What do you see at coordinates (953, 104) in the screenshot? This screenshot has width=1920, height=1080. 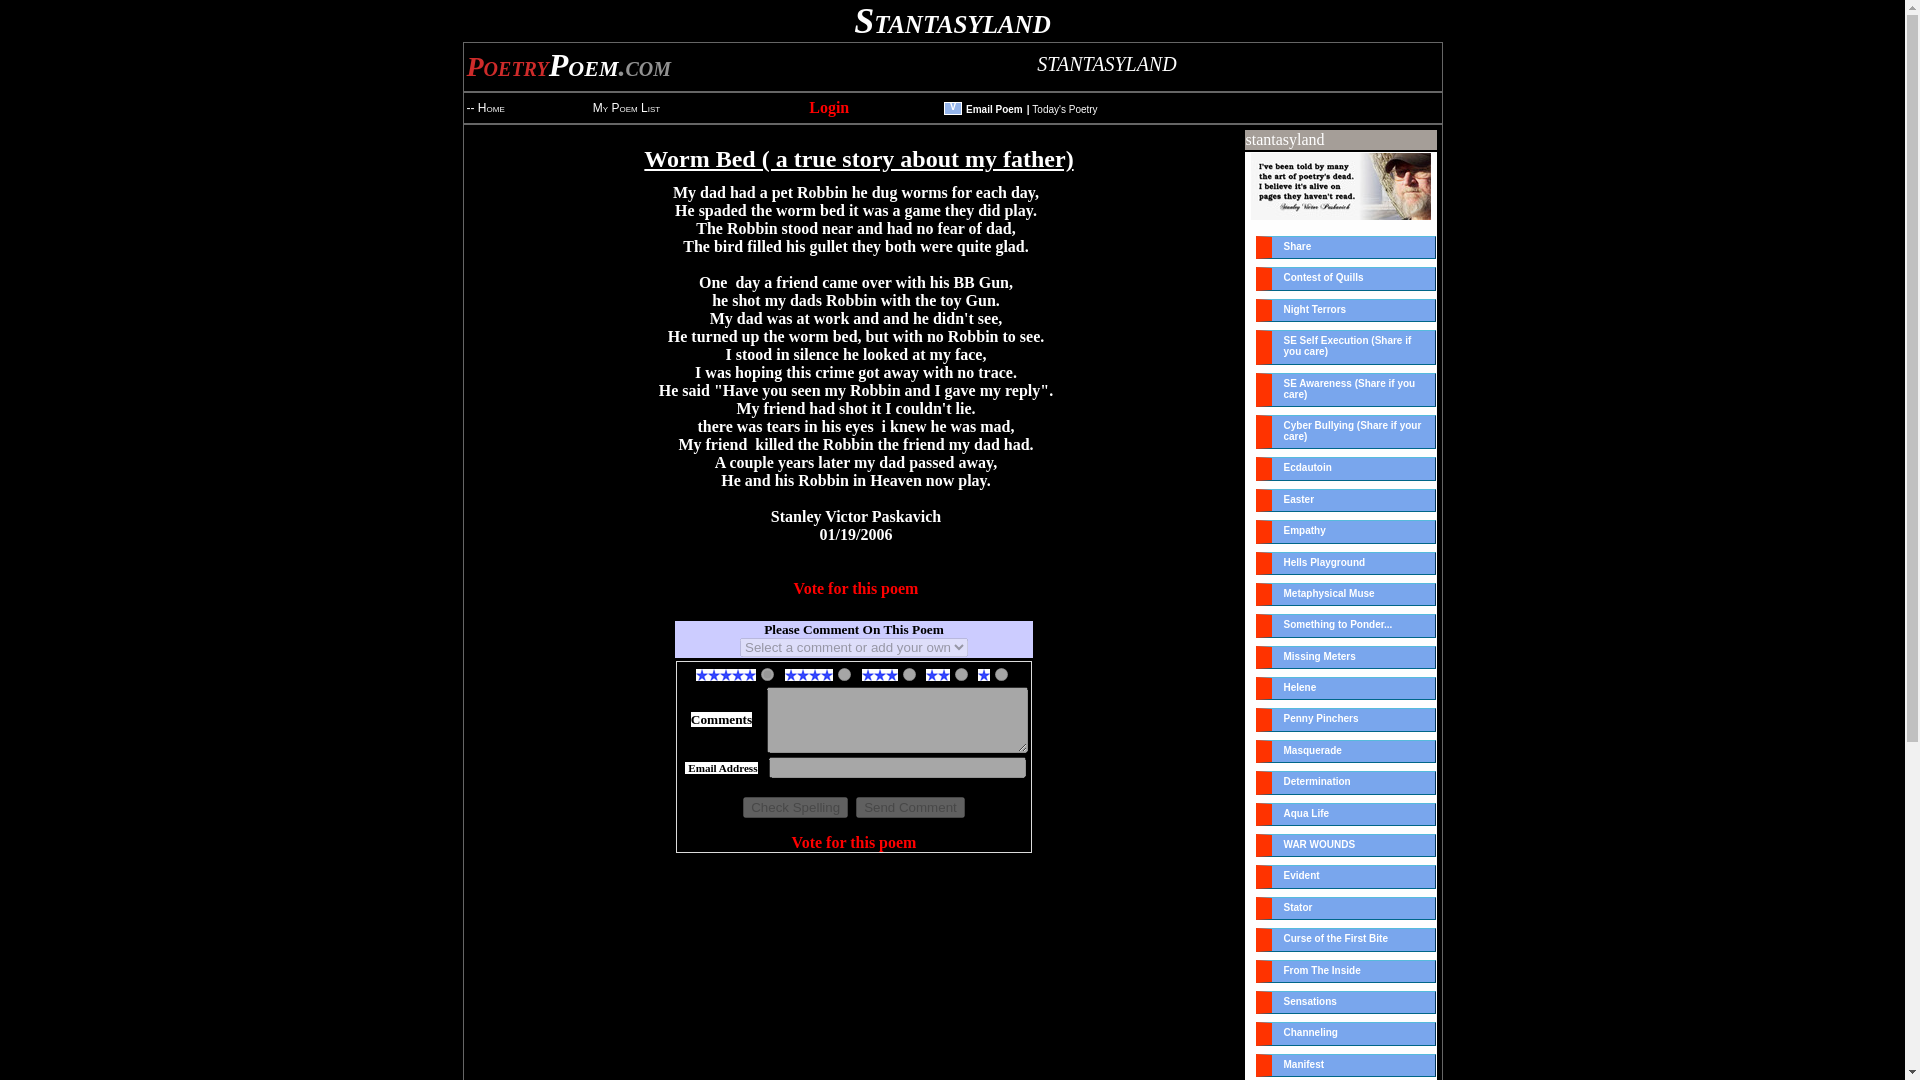 I see `V` at bounding box center [953, 104].